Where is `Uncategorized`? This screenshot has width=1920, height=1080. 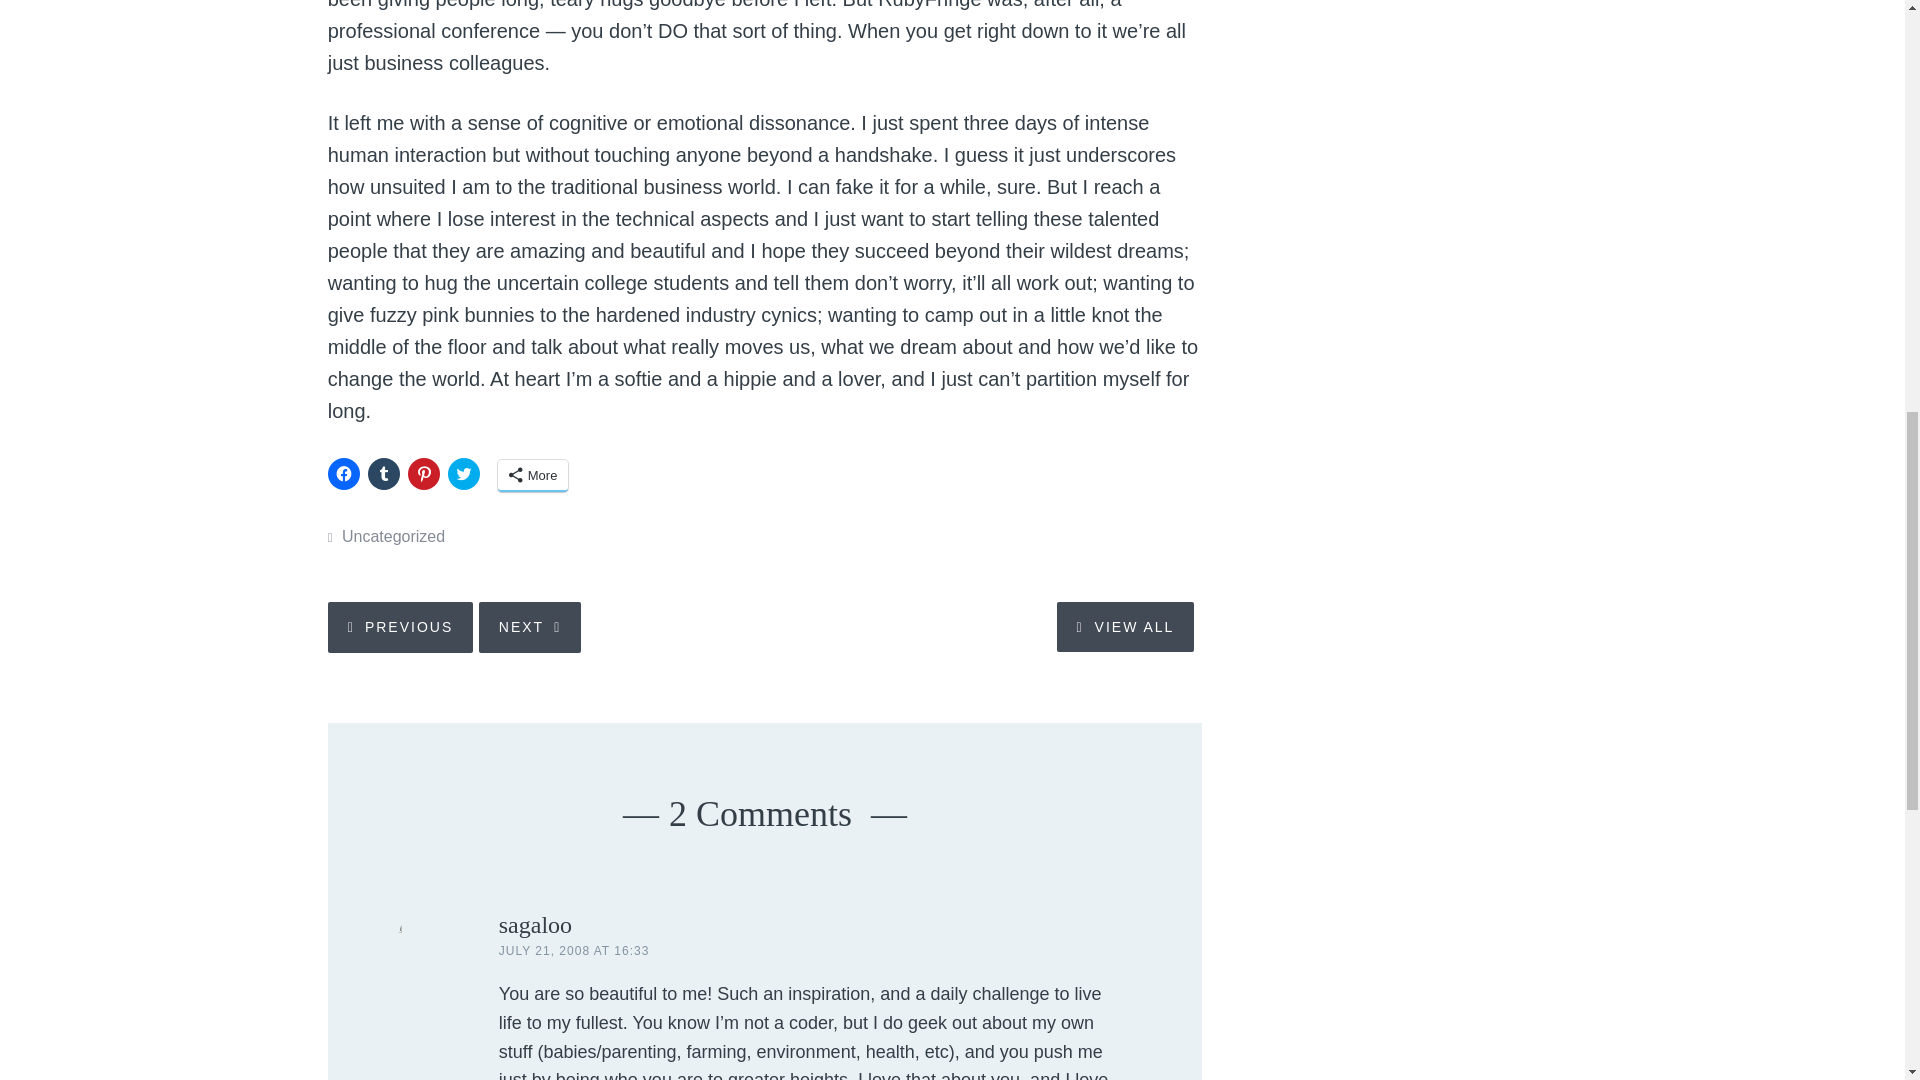 Uncategorized is located at coordinates (393, 536).